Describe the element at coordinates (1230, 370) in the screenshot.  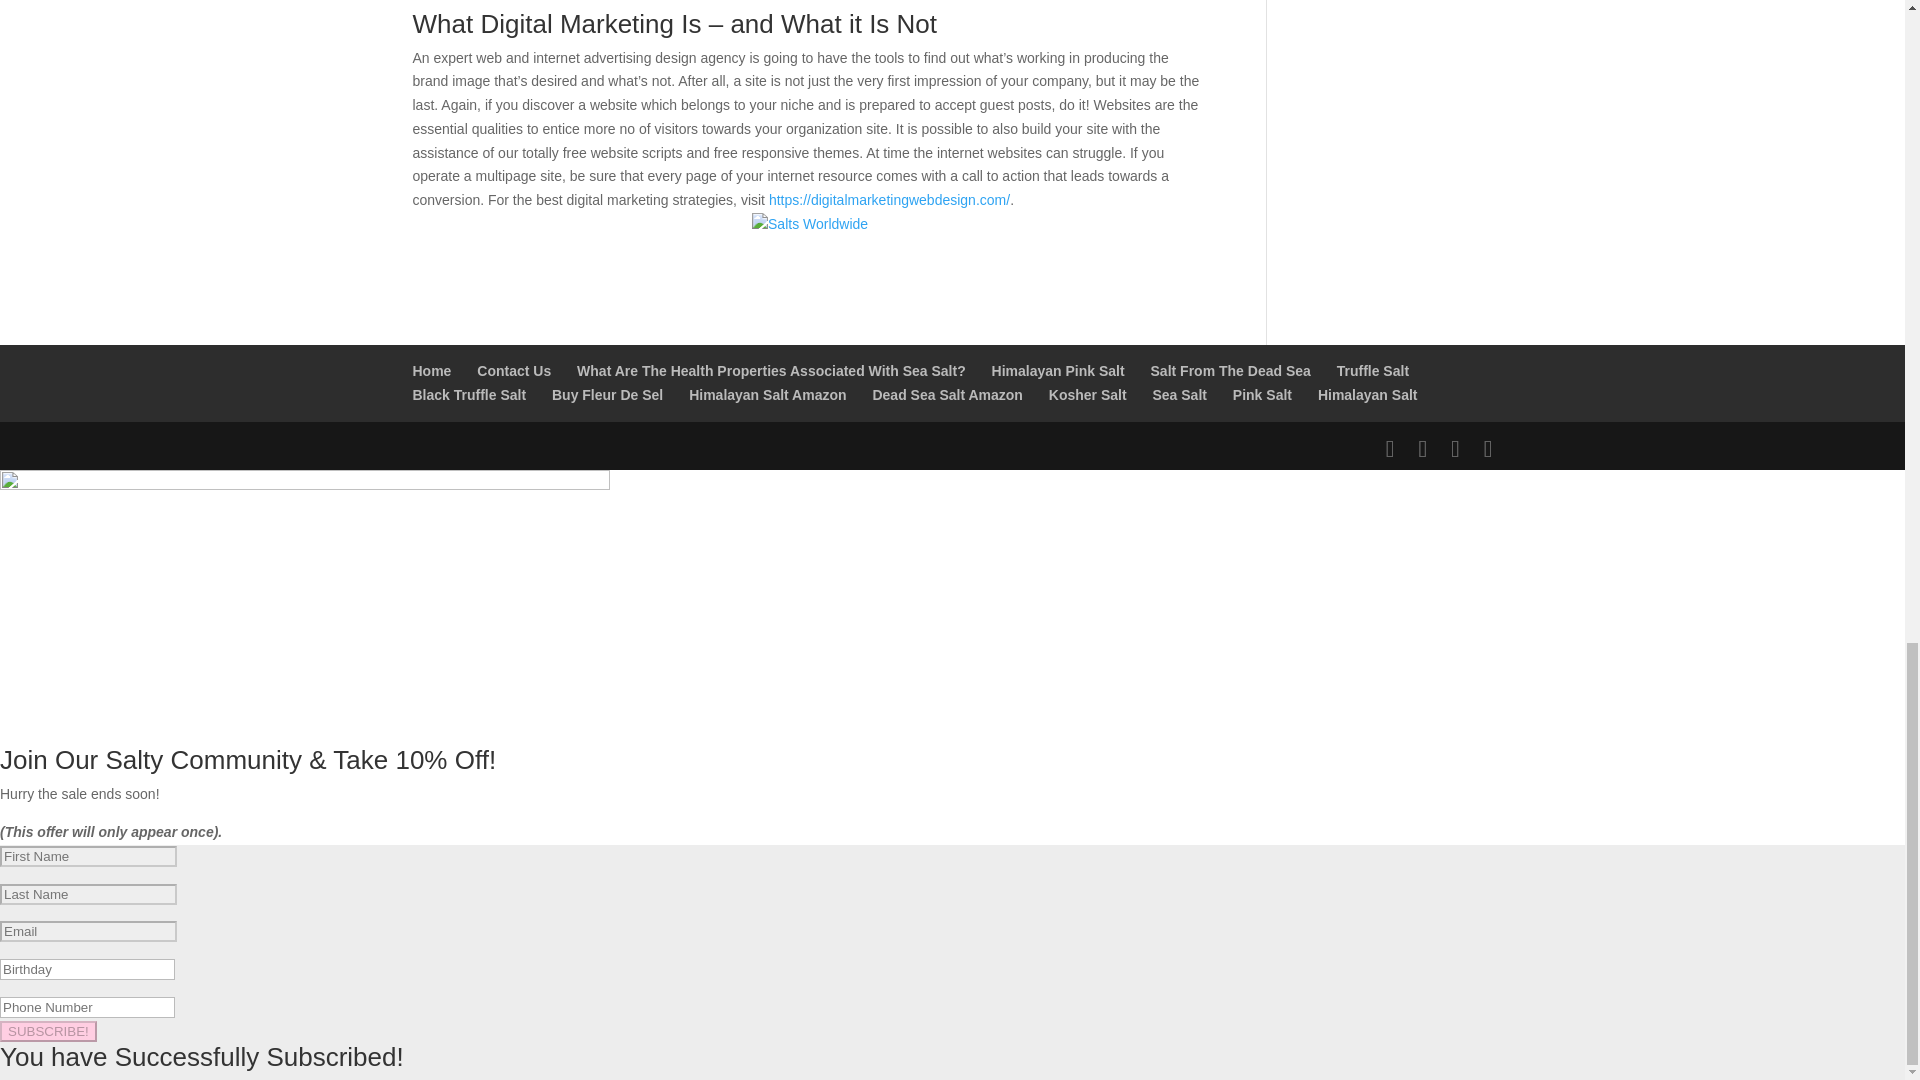
I see `Salt From The Dead Sea` at that location.